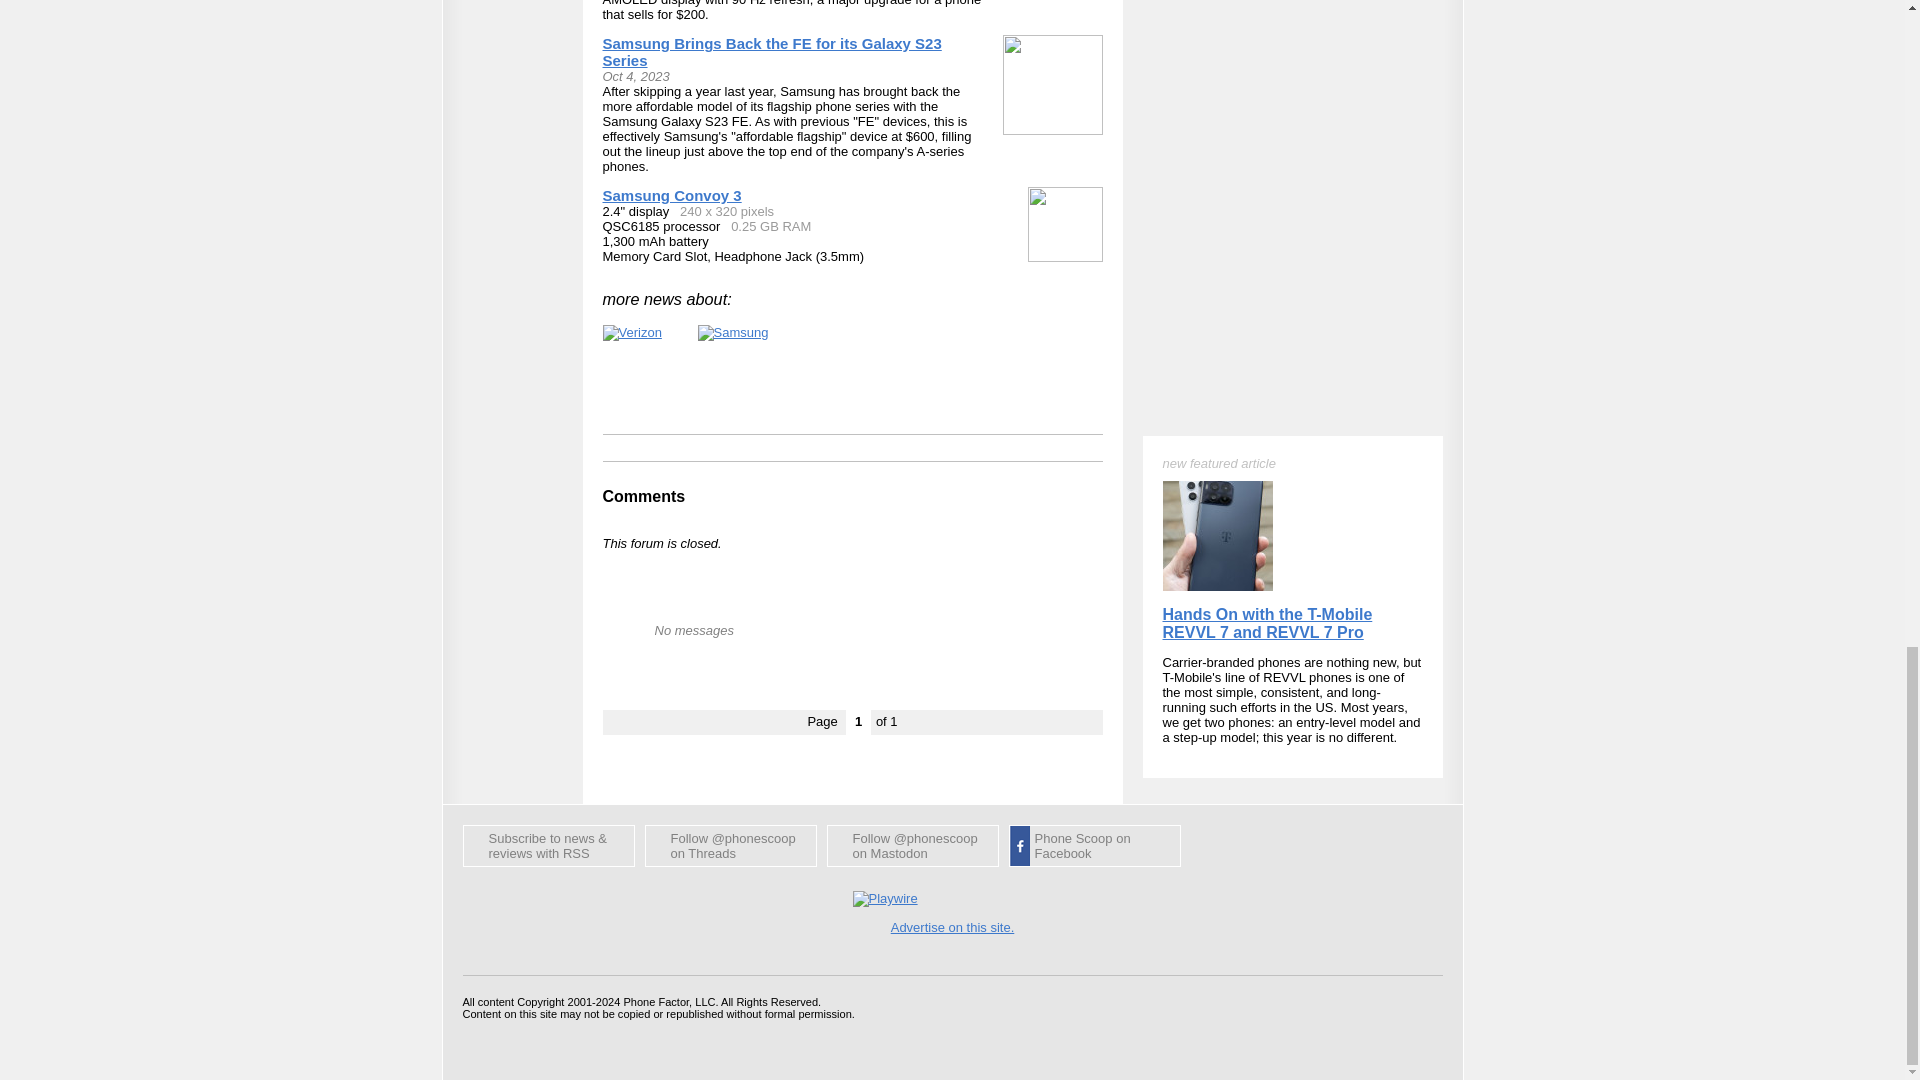 The image size is (1920, 1080). I want to click on Phone Scoop - Latest News, so click(548, 846).